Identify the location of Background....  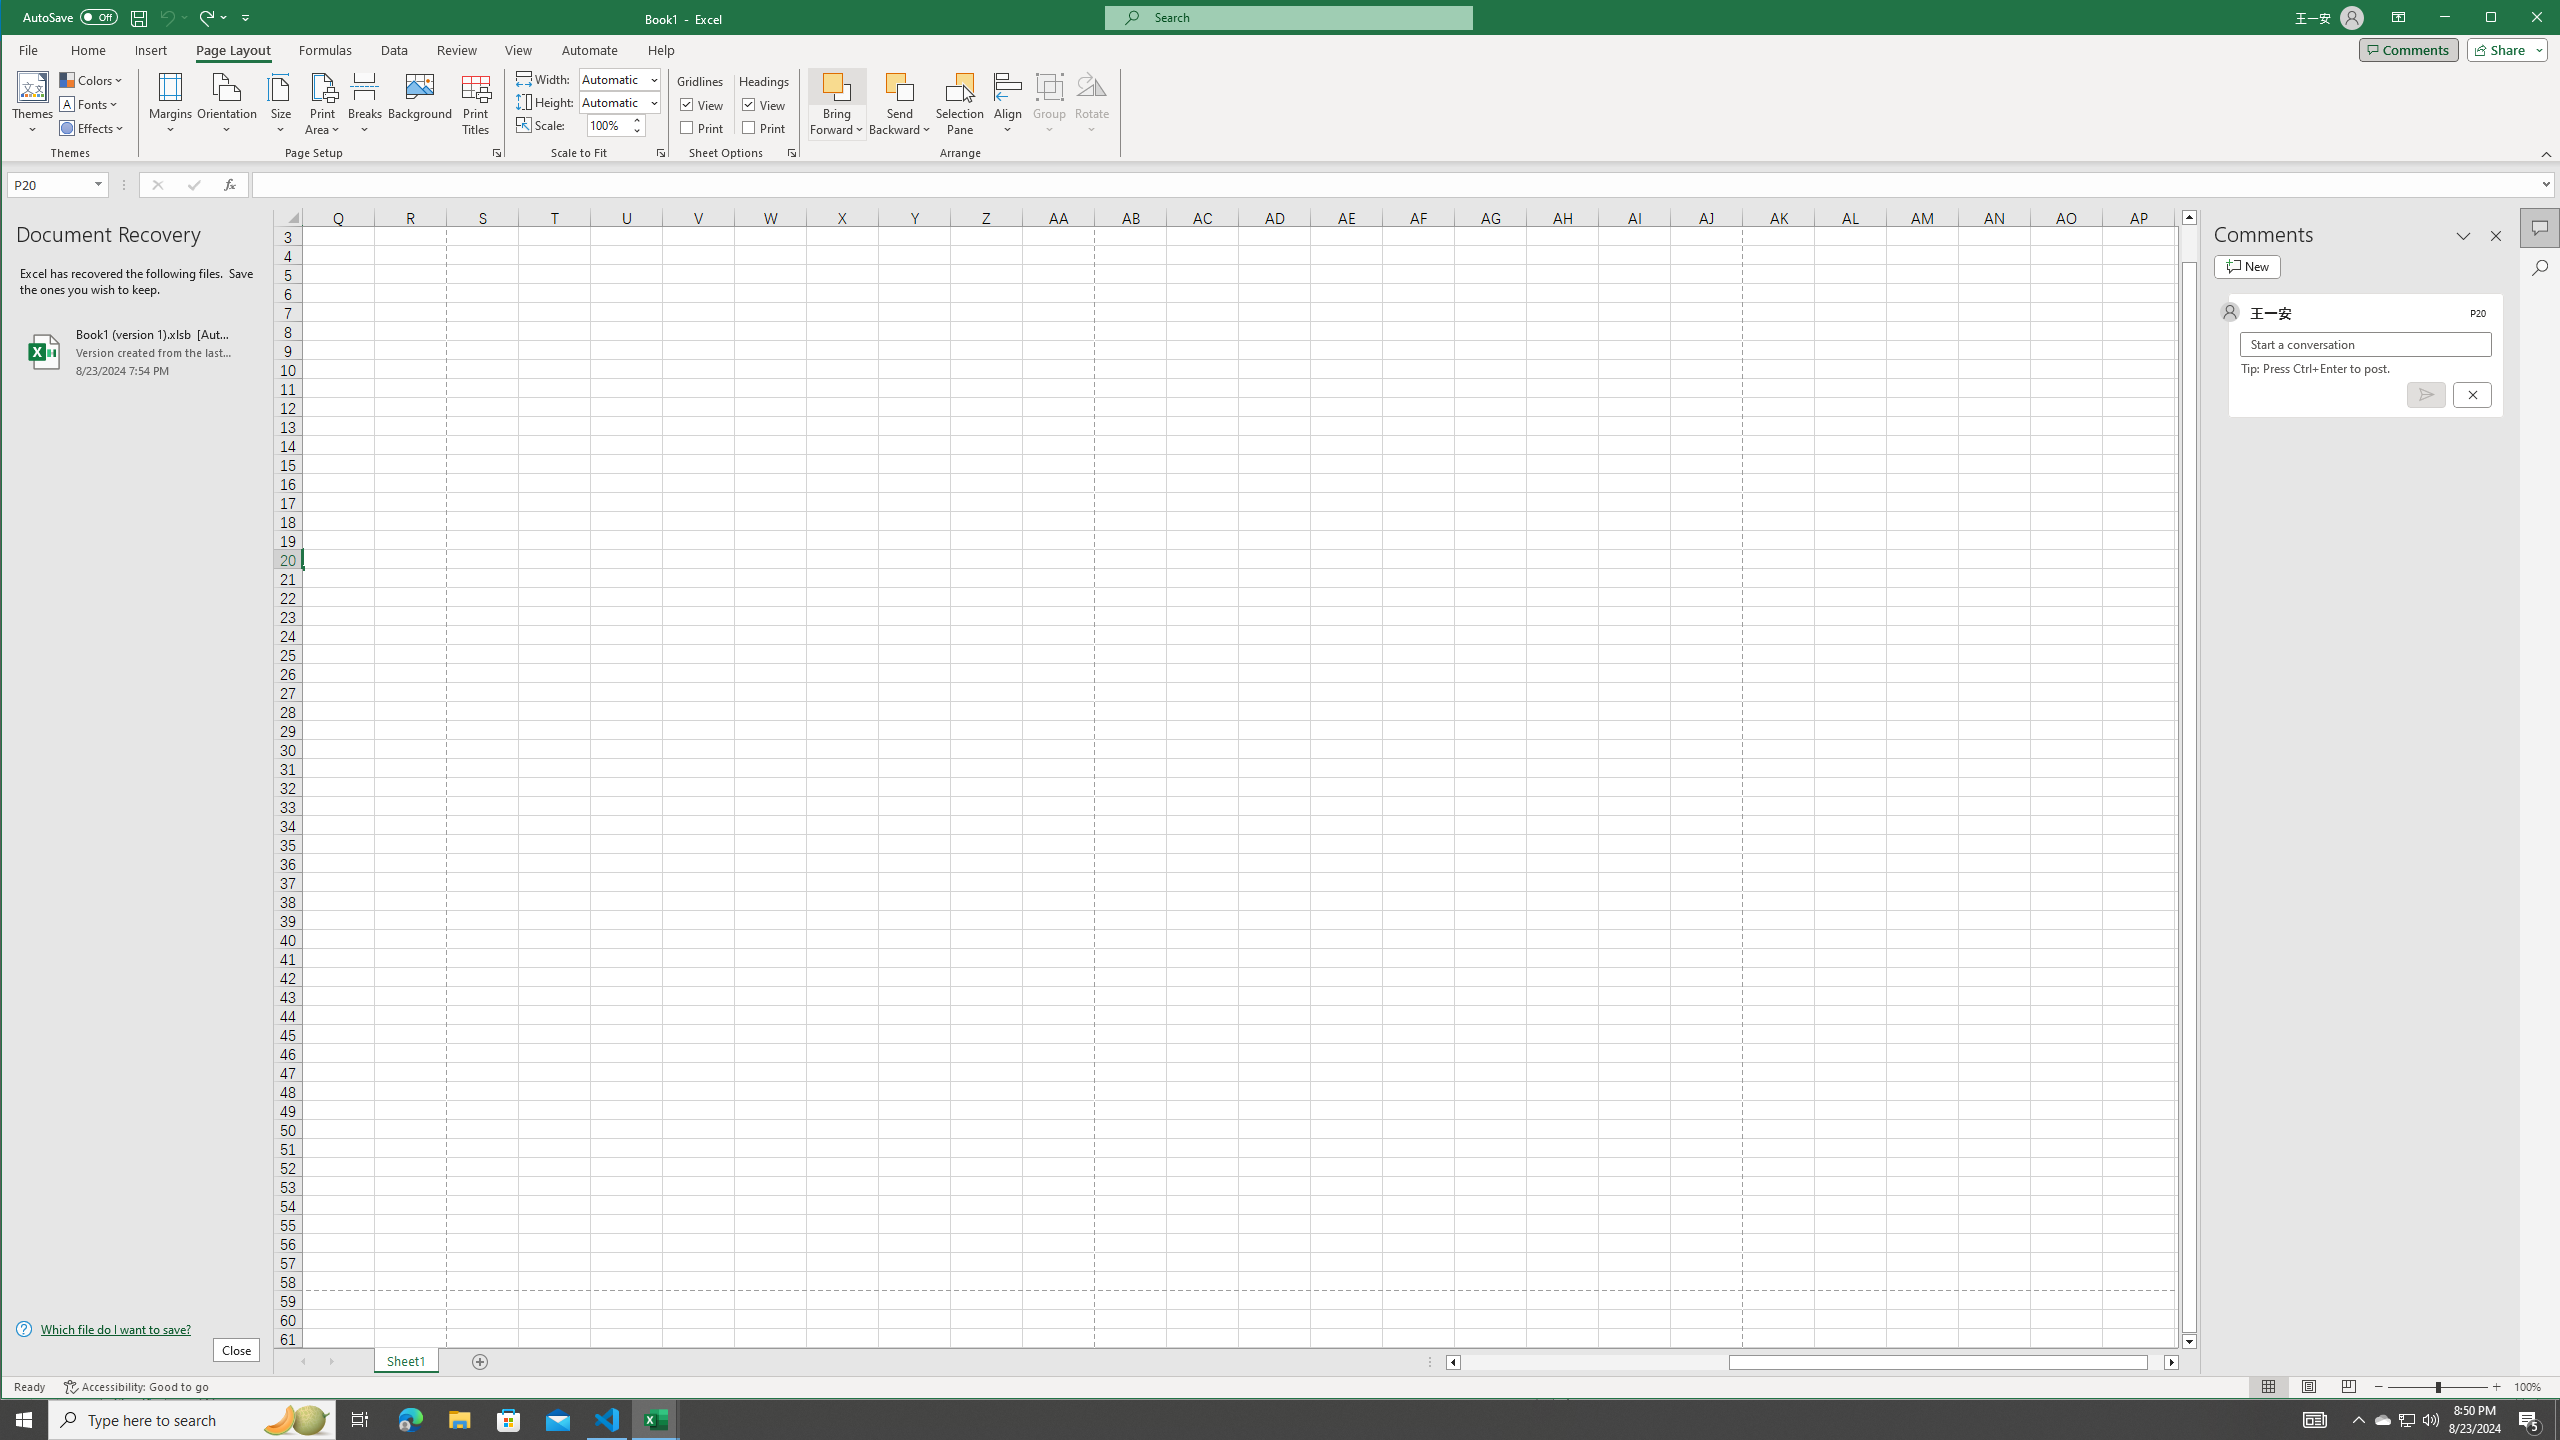
(33, 104).